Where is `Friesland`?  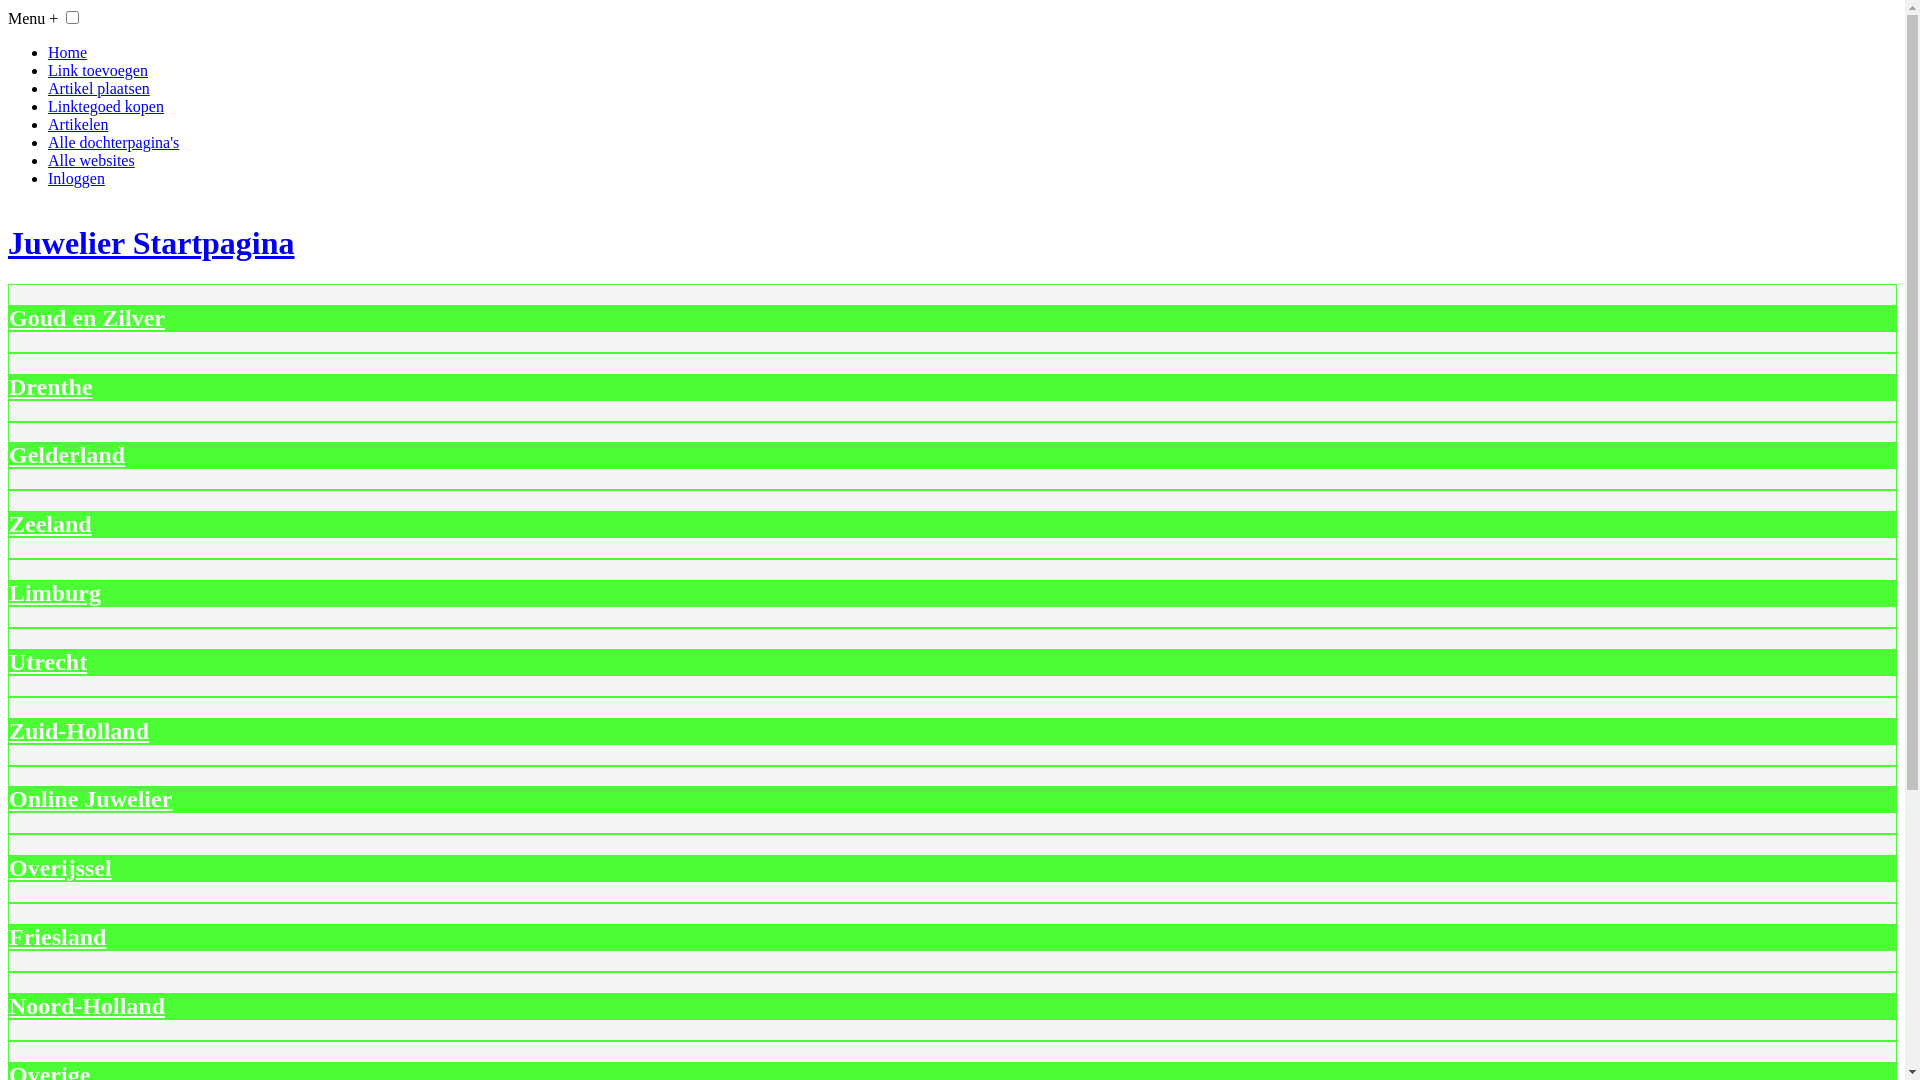 Friesland is located at coordinates (58, 937).